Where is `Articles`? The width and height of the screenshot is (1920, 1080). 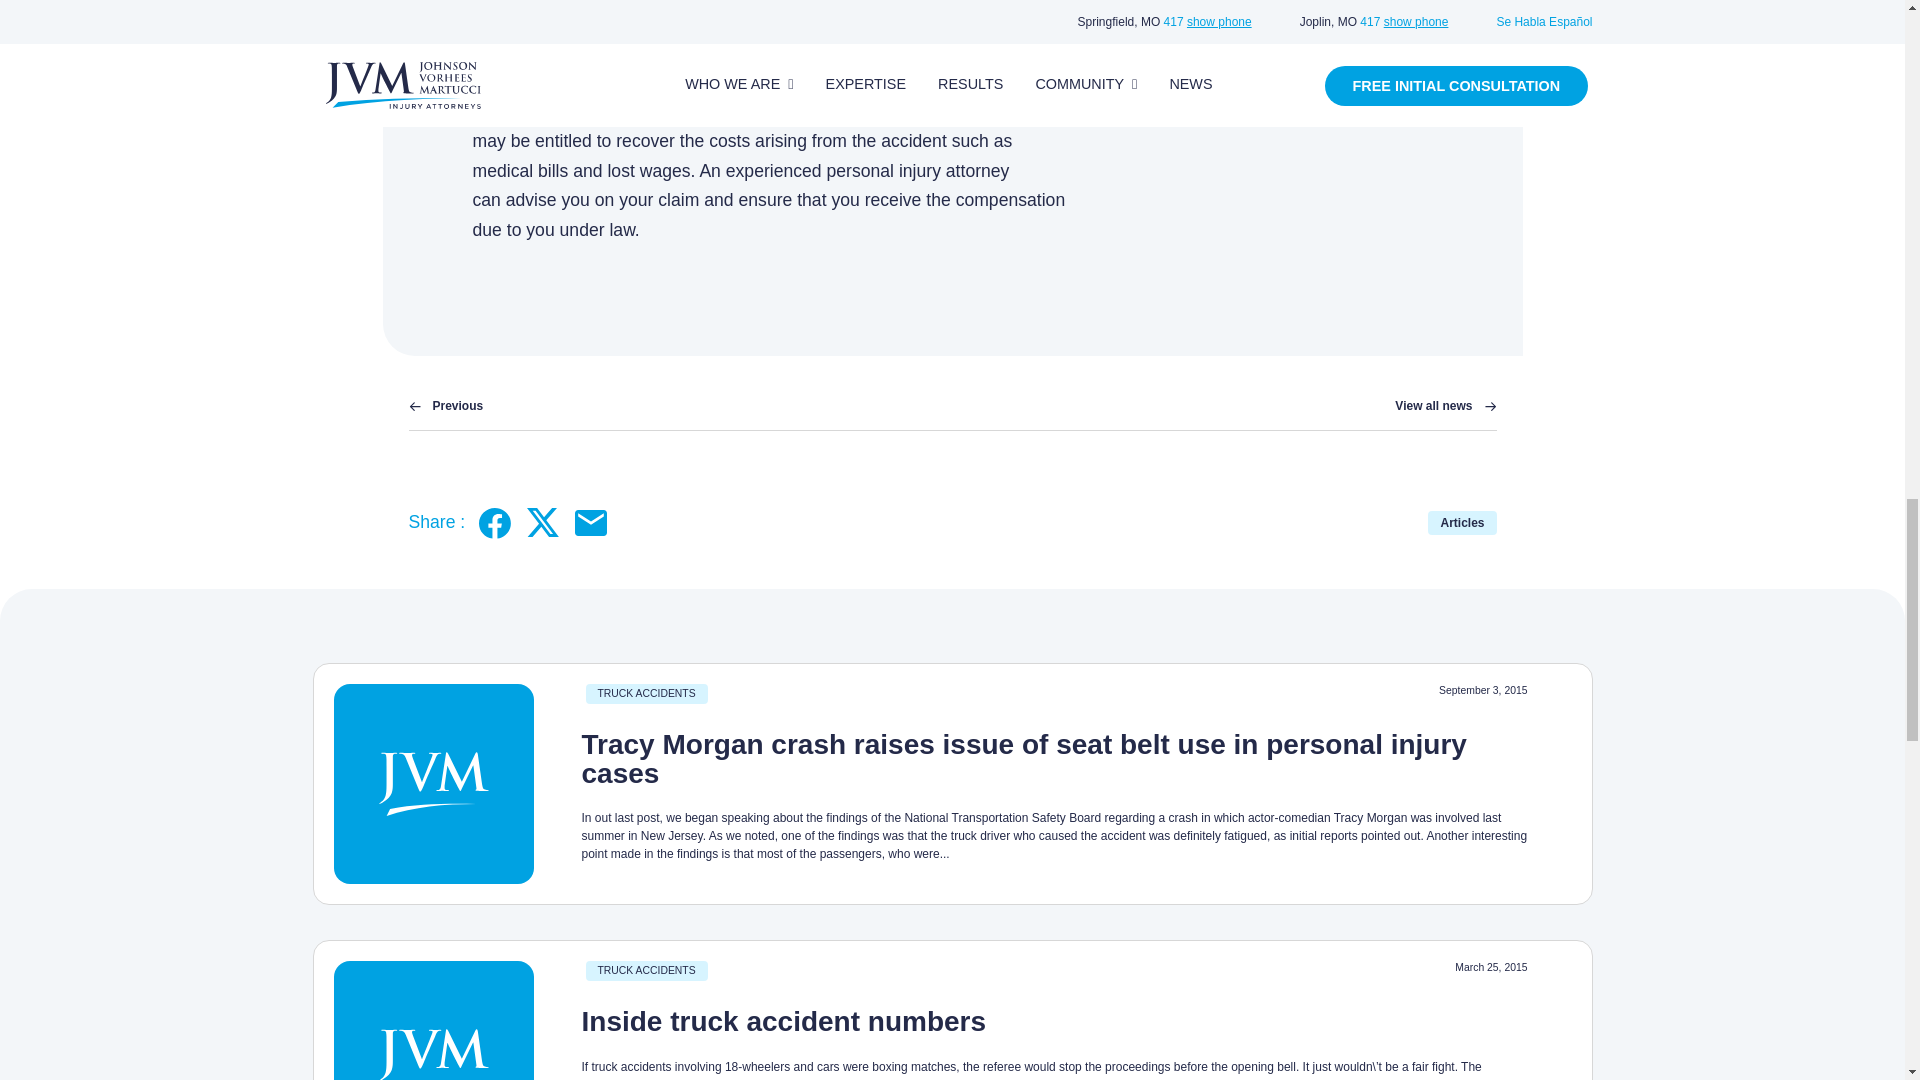 Articles is located at coordinates (1462, 522).